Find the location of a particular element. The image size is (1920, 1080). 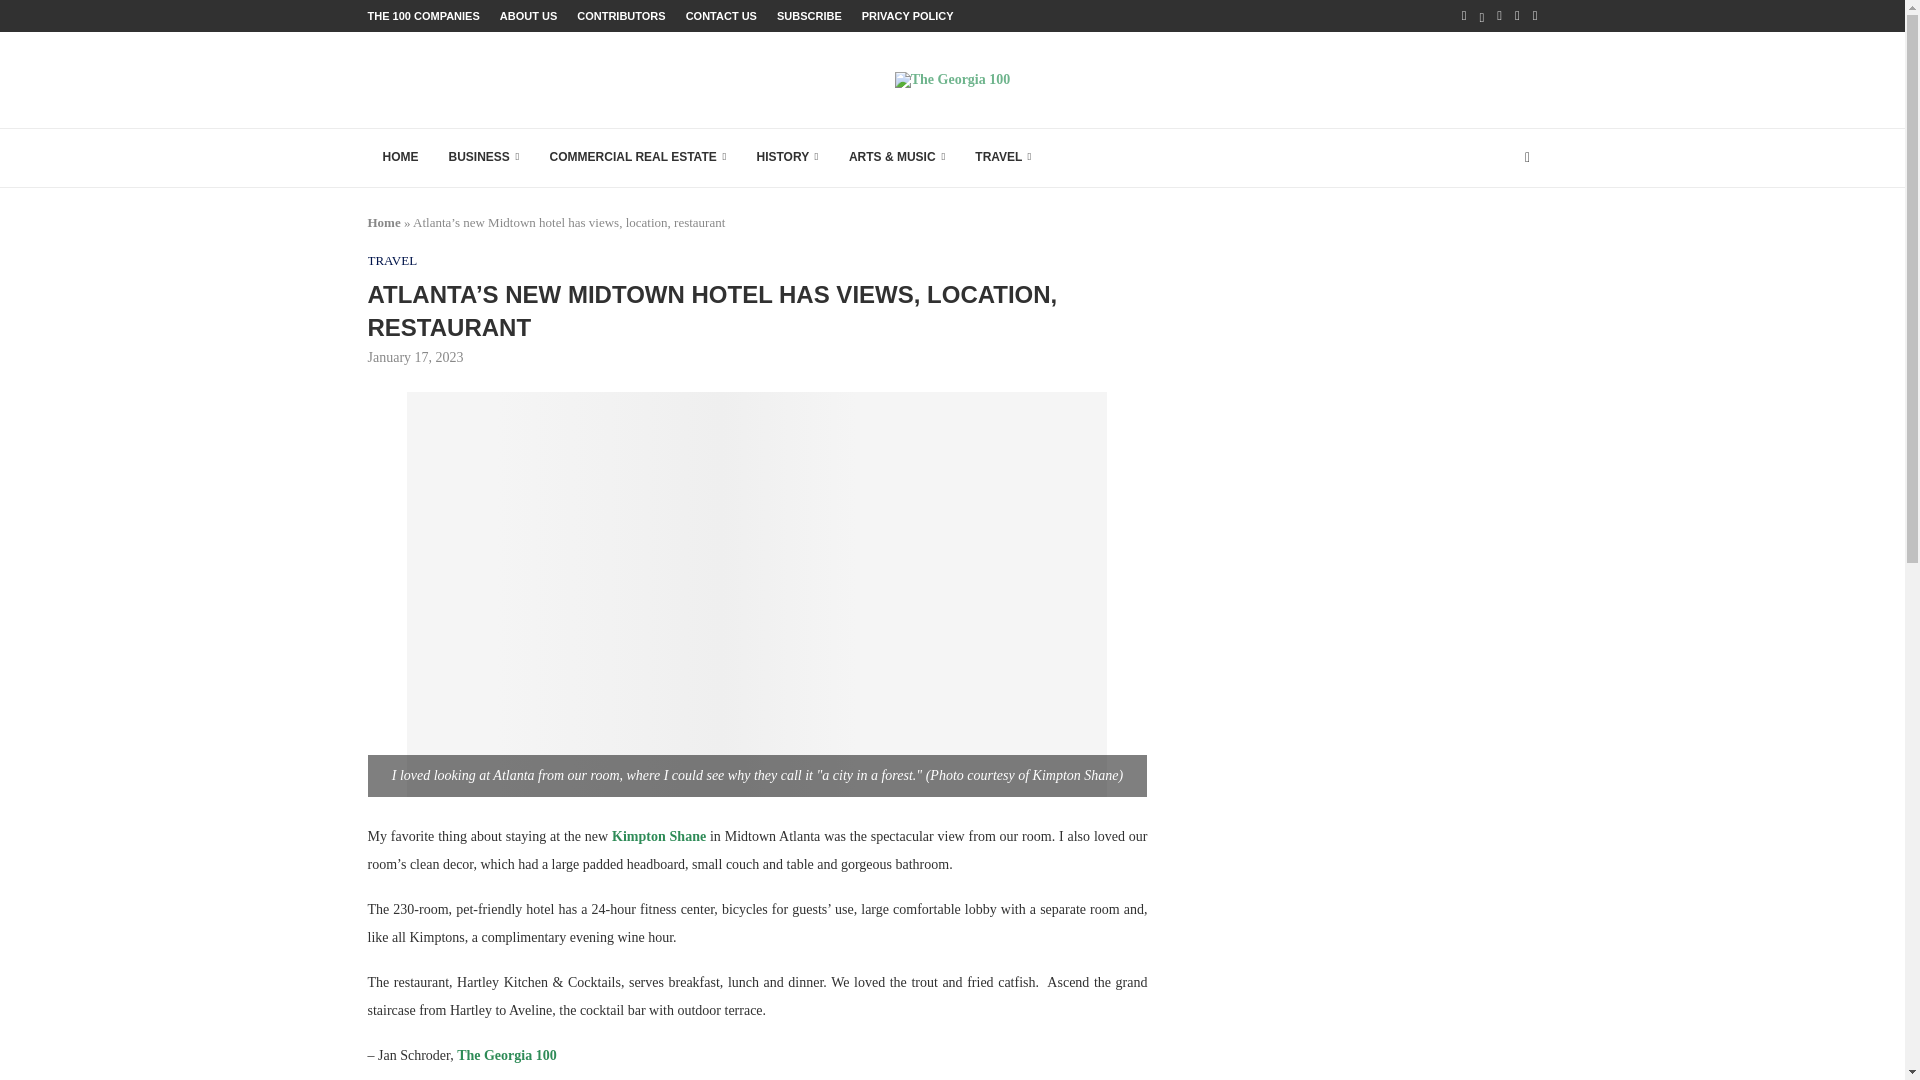

BUSINESS is located at coordinates (484, 158).